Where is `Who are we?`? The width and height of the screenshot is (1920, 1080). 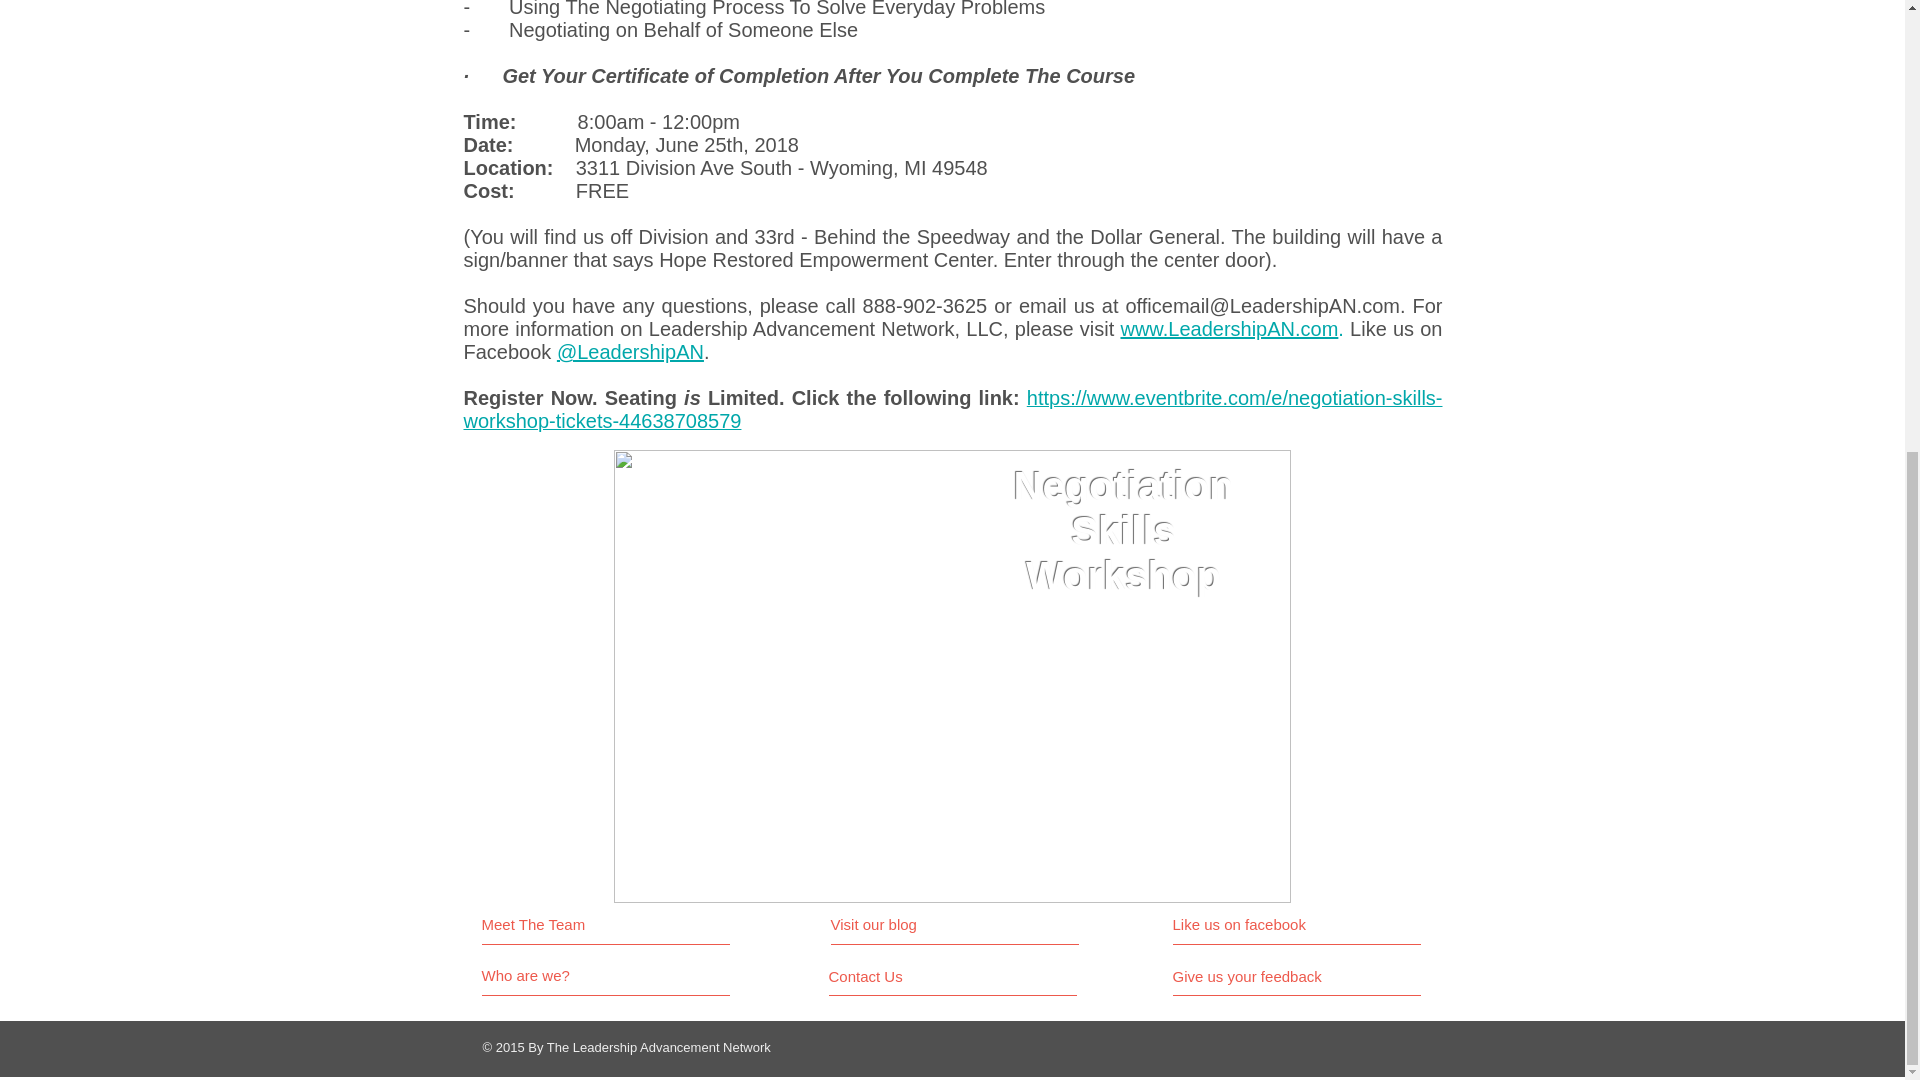 Who are we? is located at coordinates (557, 976).